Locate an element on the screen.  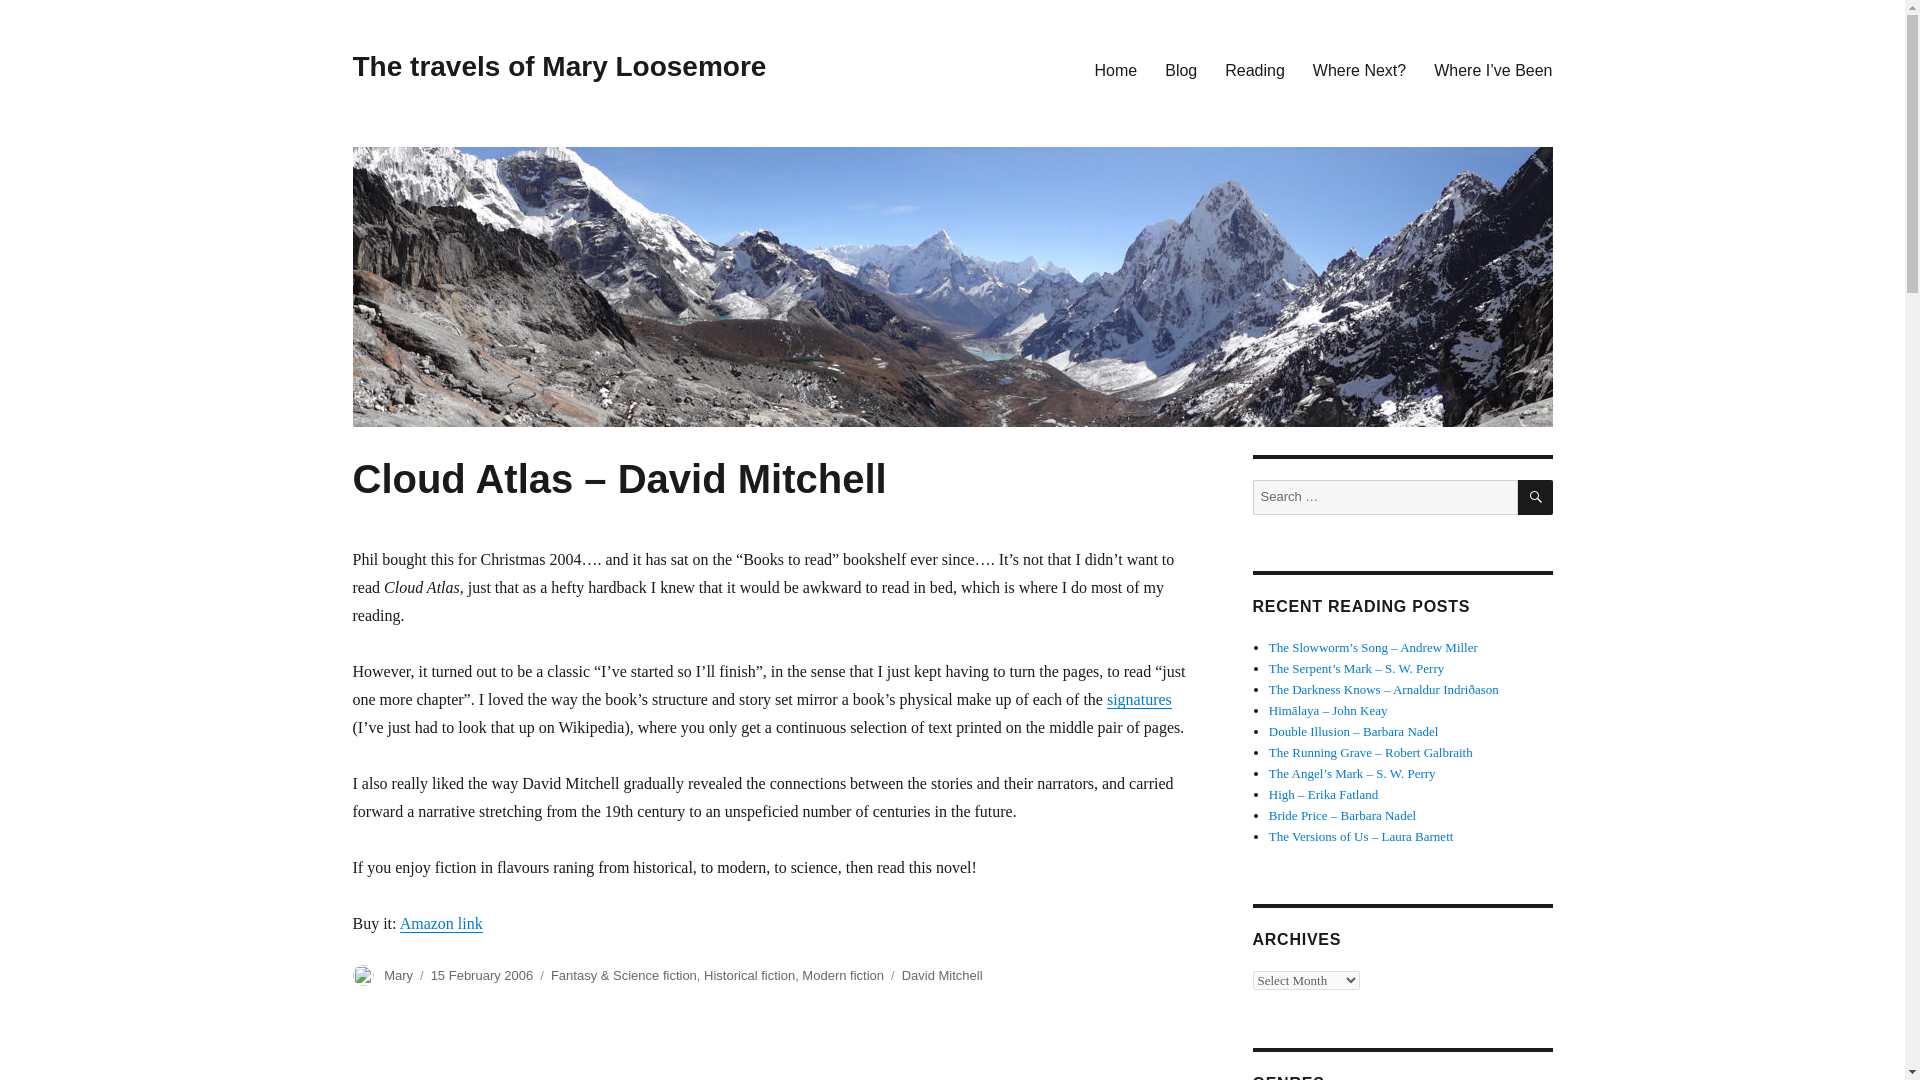
Where Next? is located at coordinates (1360, 69).